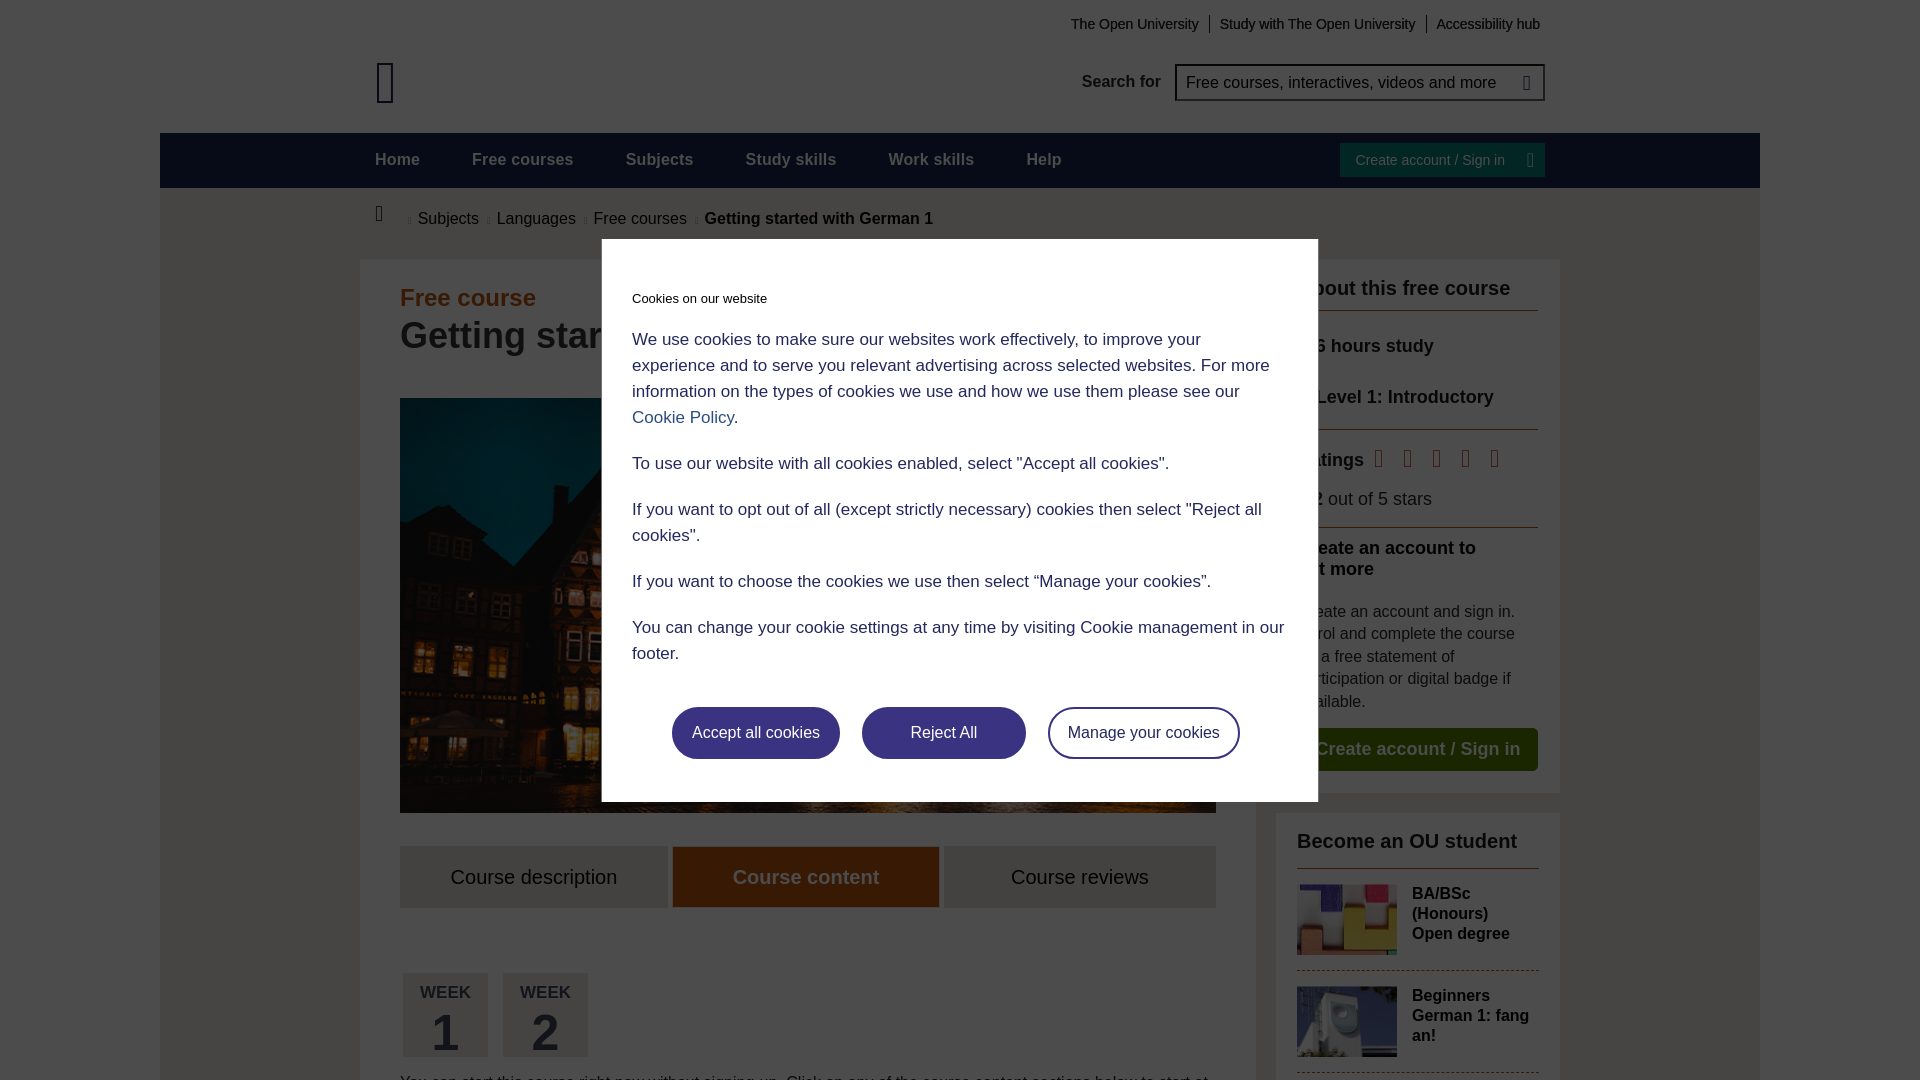 This screenshot has width=1920, height=1080. I want to click on Course description, so click(534, 876).